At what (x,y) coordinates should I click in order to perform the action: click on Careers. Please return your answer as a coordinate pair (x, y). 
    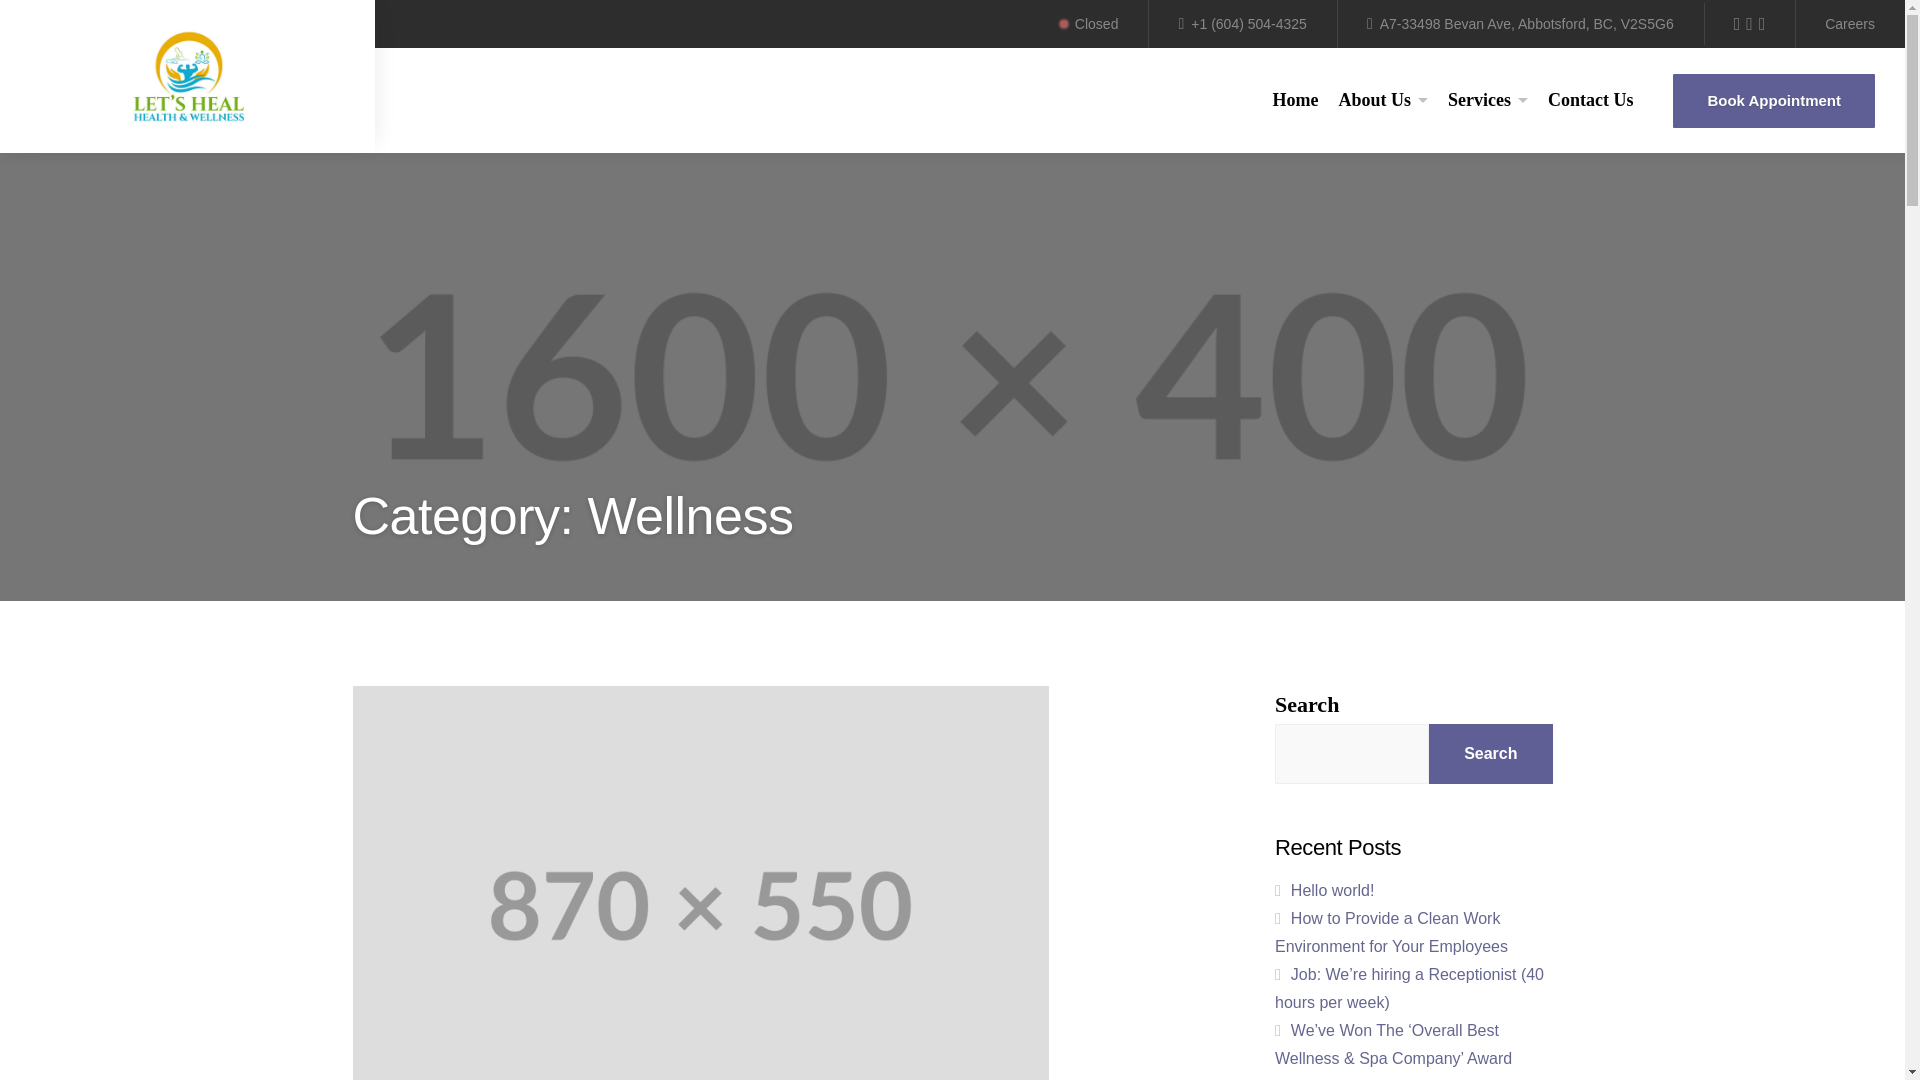
    Looking at the image, I should click on (1850, 24).